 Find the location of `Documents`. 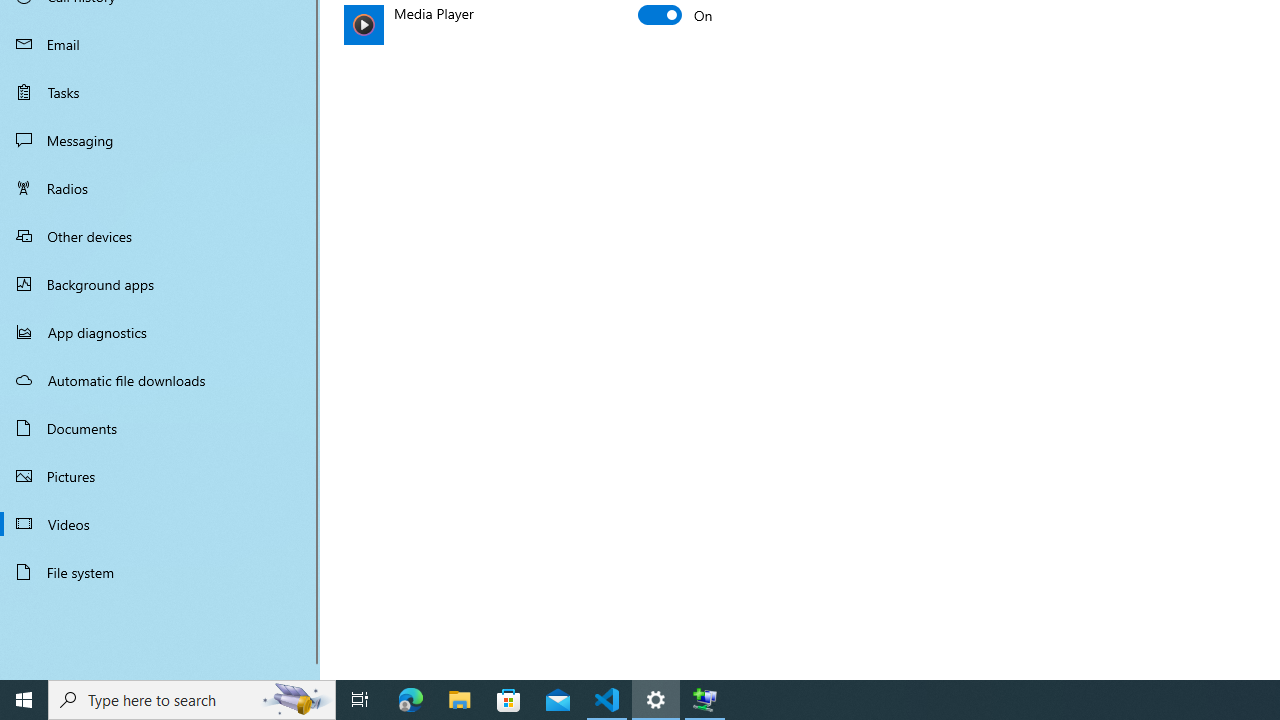

Documents is located at coordinates (160, 428).